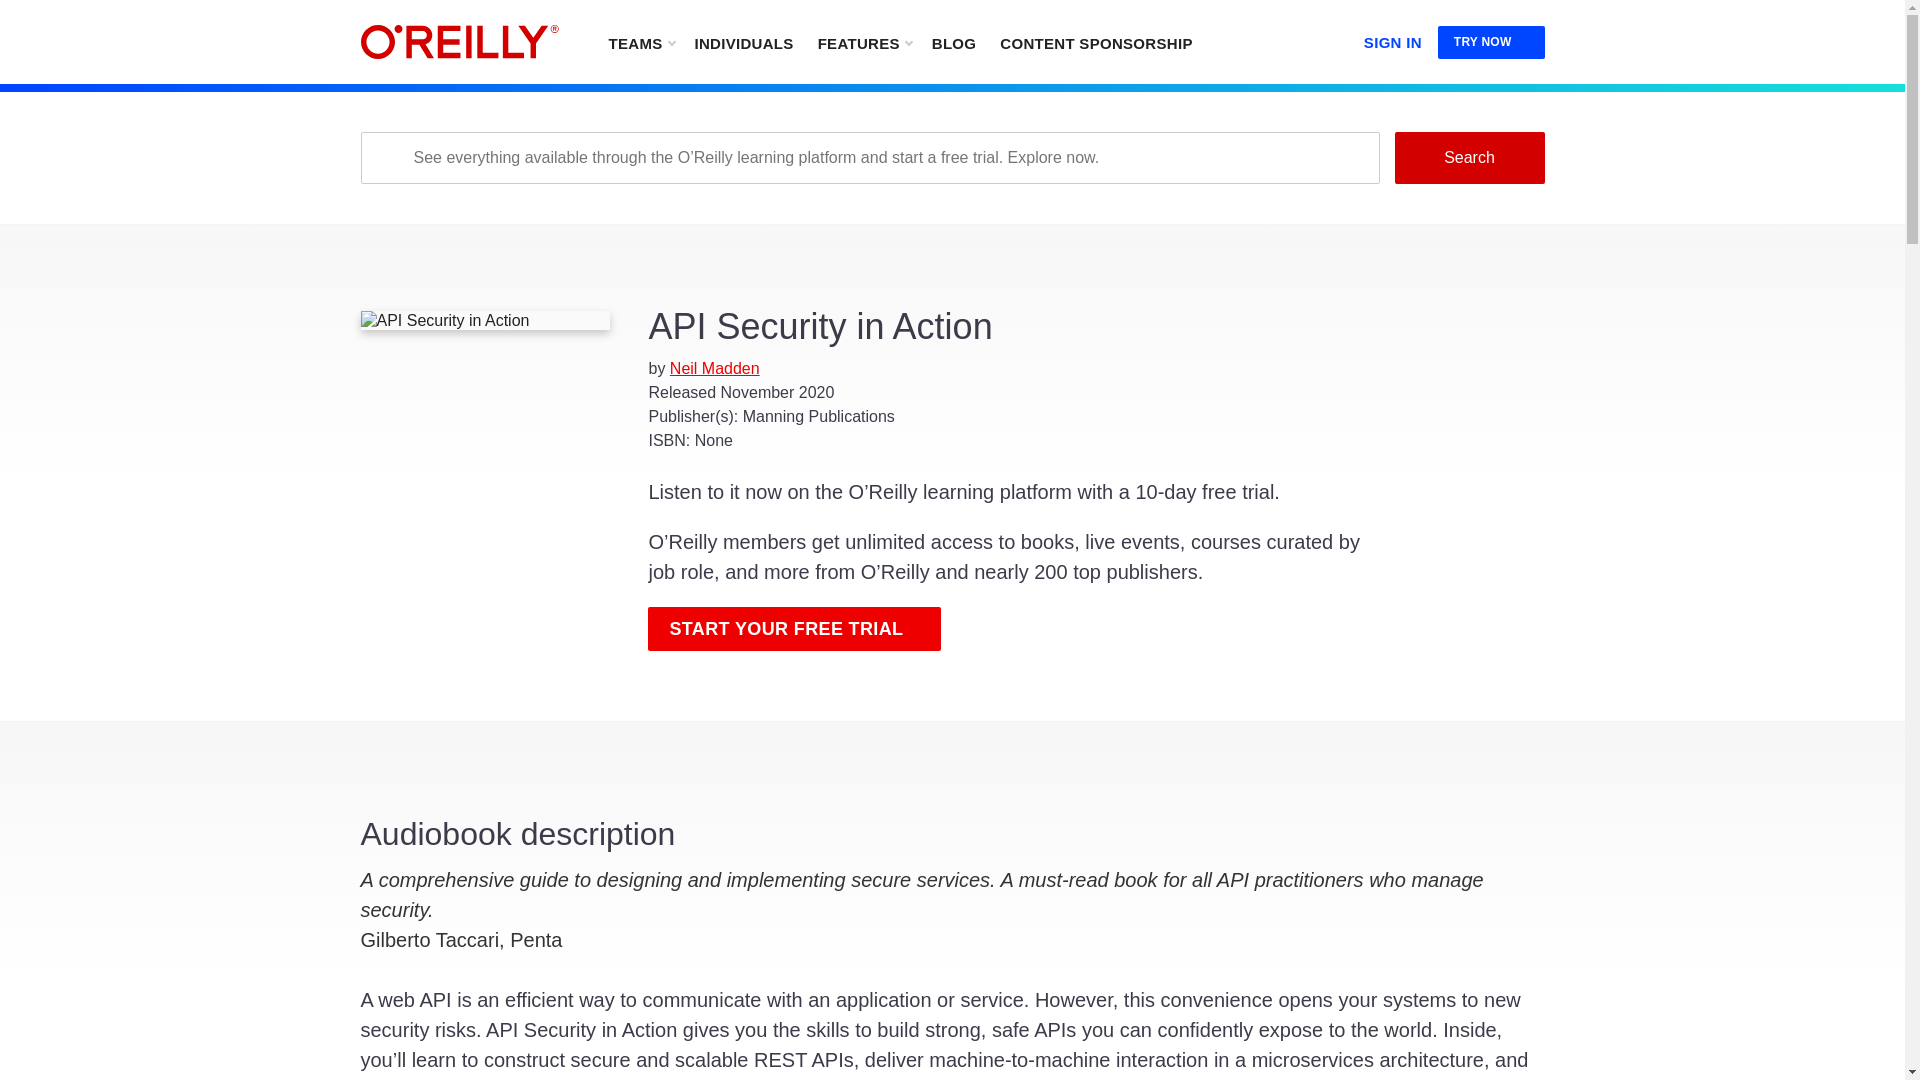  What do you see at coordinates (1392, 38) in the screenshot?
I see `SIGN IN` at bounding box center [1392, 38].